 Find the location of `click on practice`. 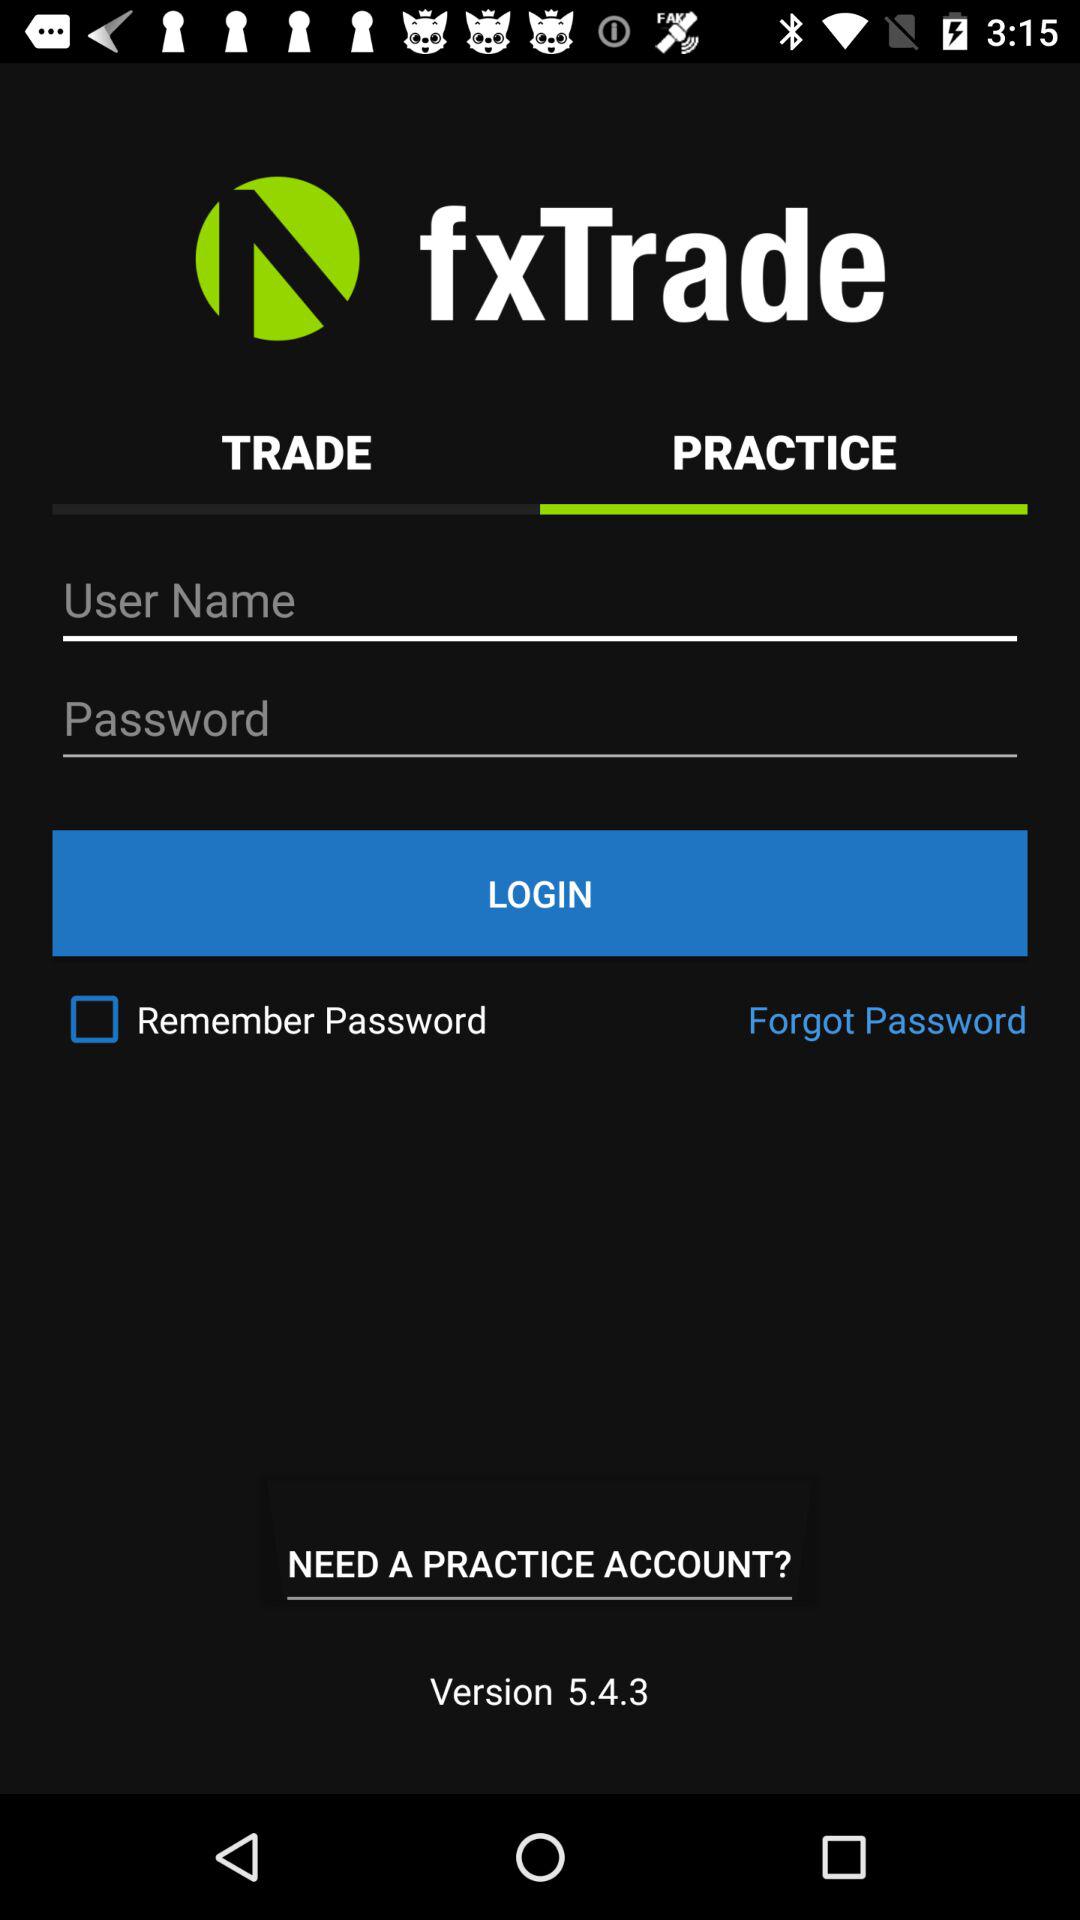

click on practice is located at coordinates (784, 452).